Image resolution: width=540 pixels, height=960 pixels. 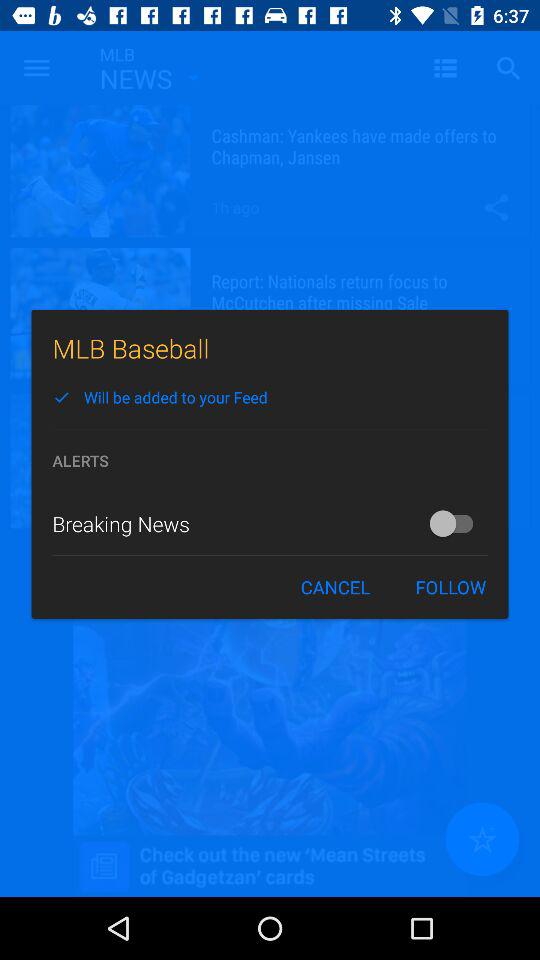 What do you see at coordinates (456, 523) in the screenshot?
I see `go to offline` at bounding box center [456, 523].